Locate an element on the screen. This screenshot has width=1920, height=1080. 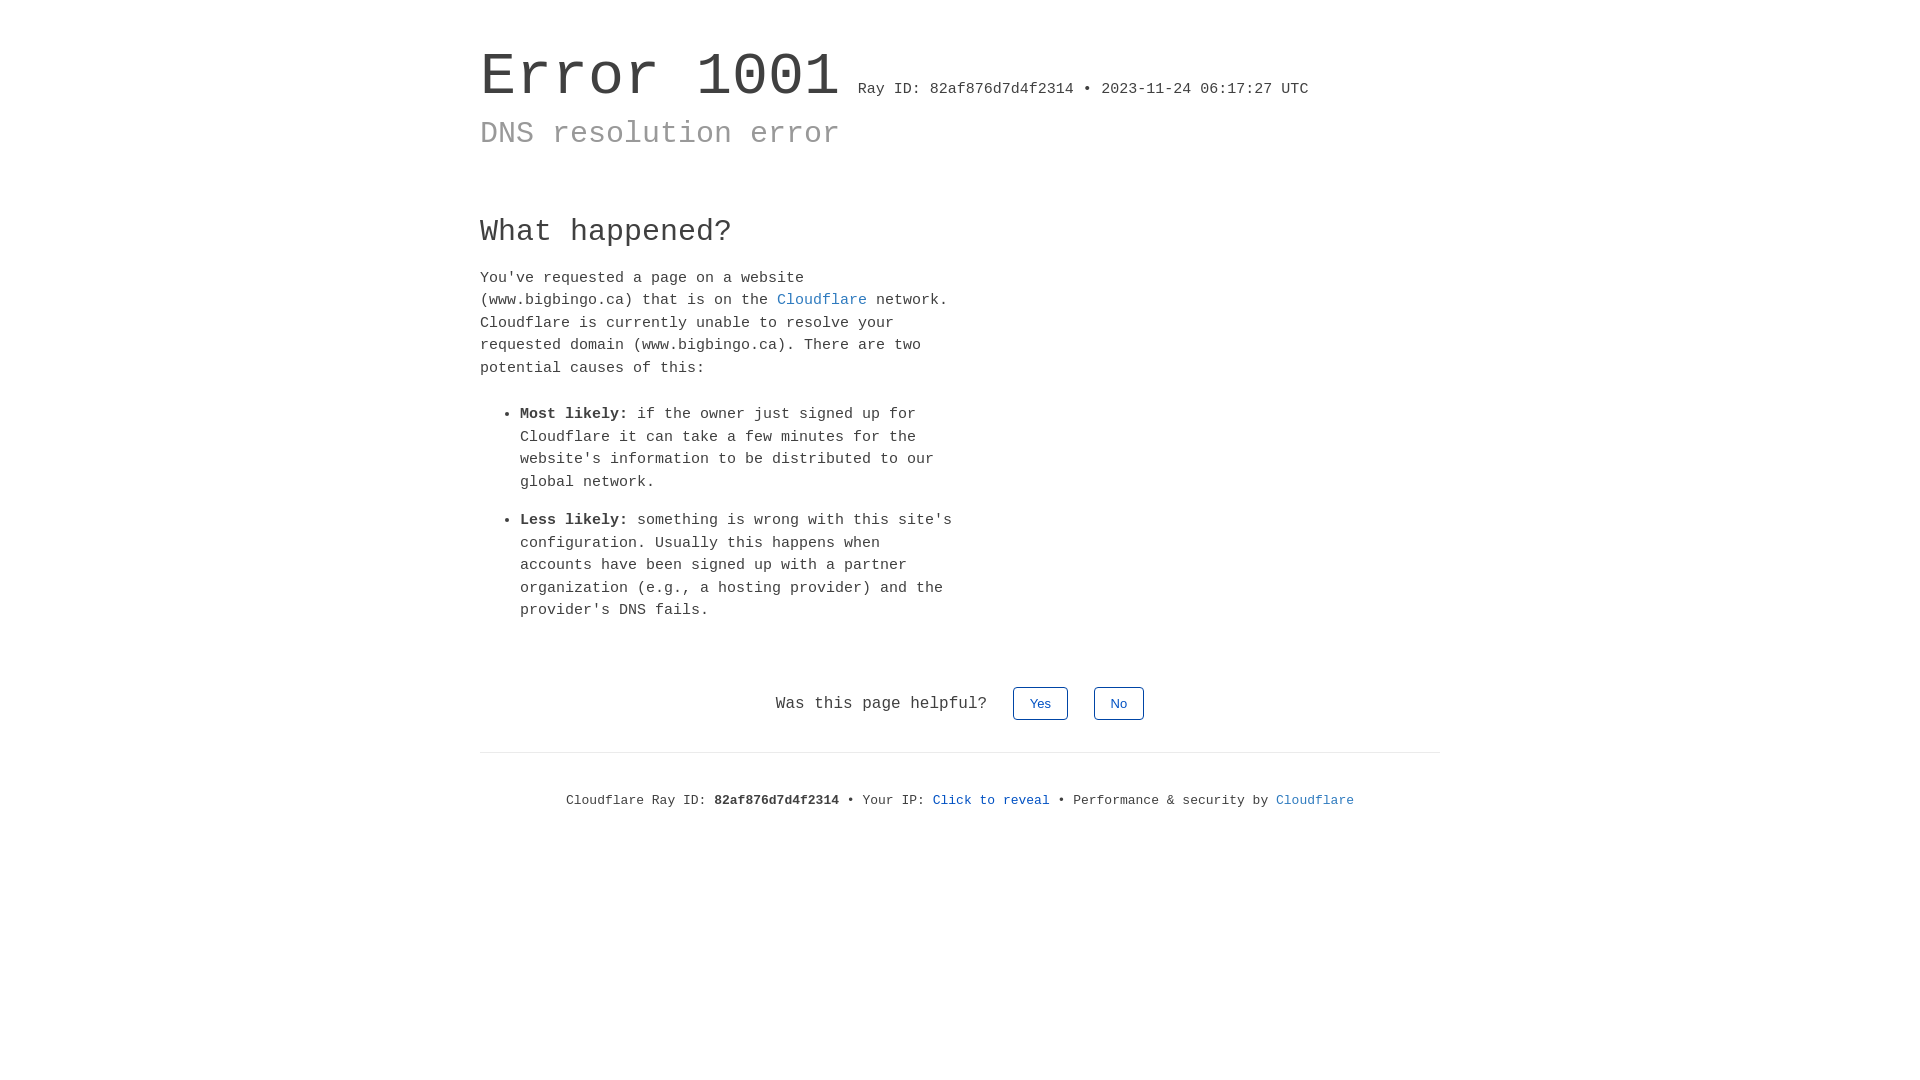
Cloudflare is located at coordinates (1315, 800).